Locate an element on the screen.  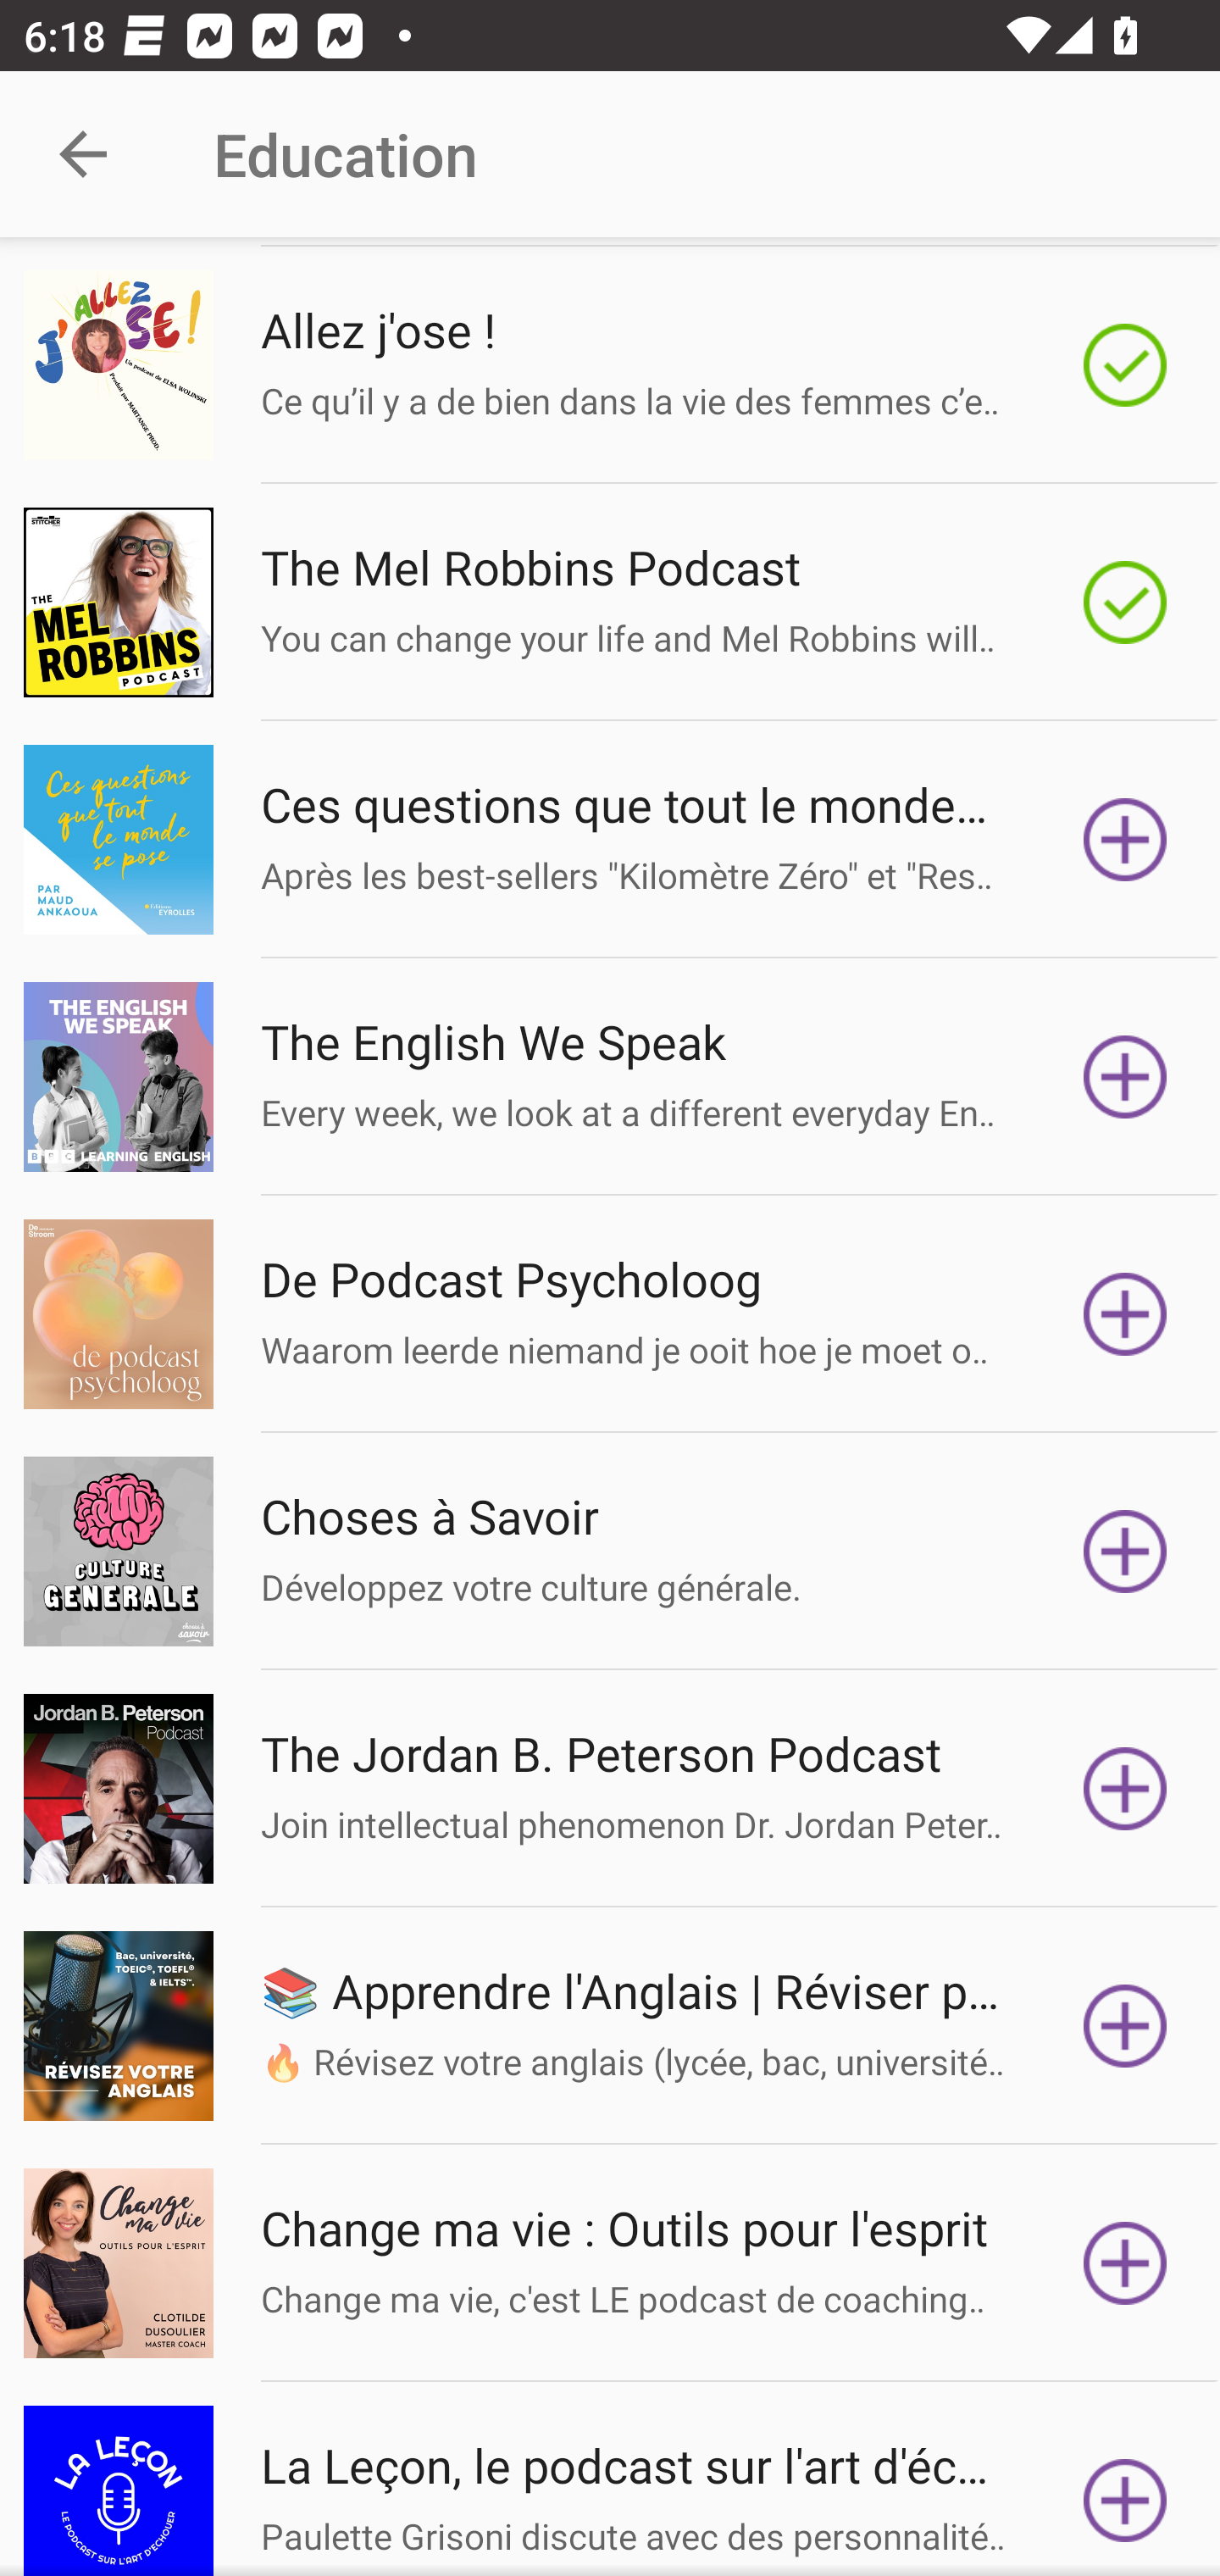
Subscribe is located at coordinates (1125, 2025).